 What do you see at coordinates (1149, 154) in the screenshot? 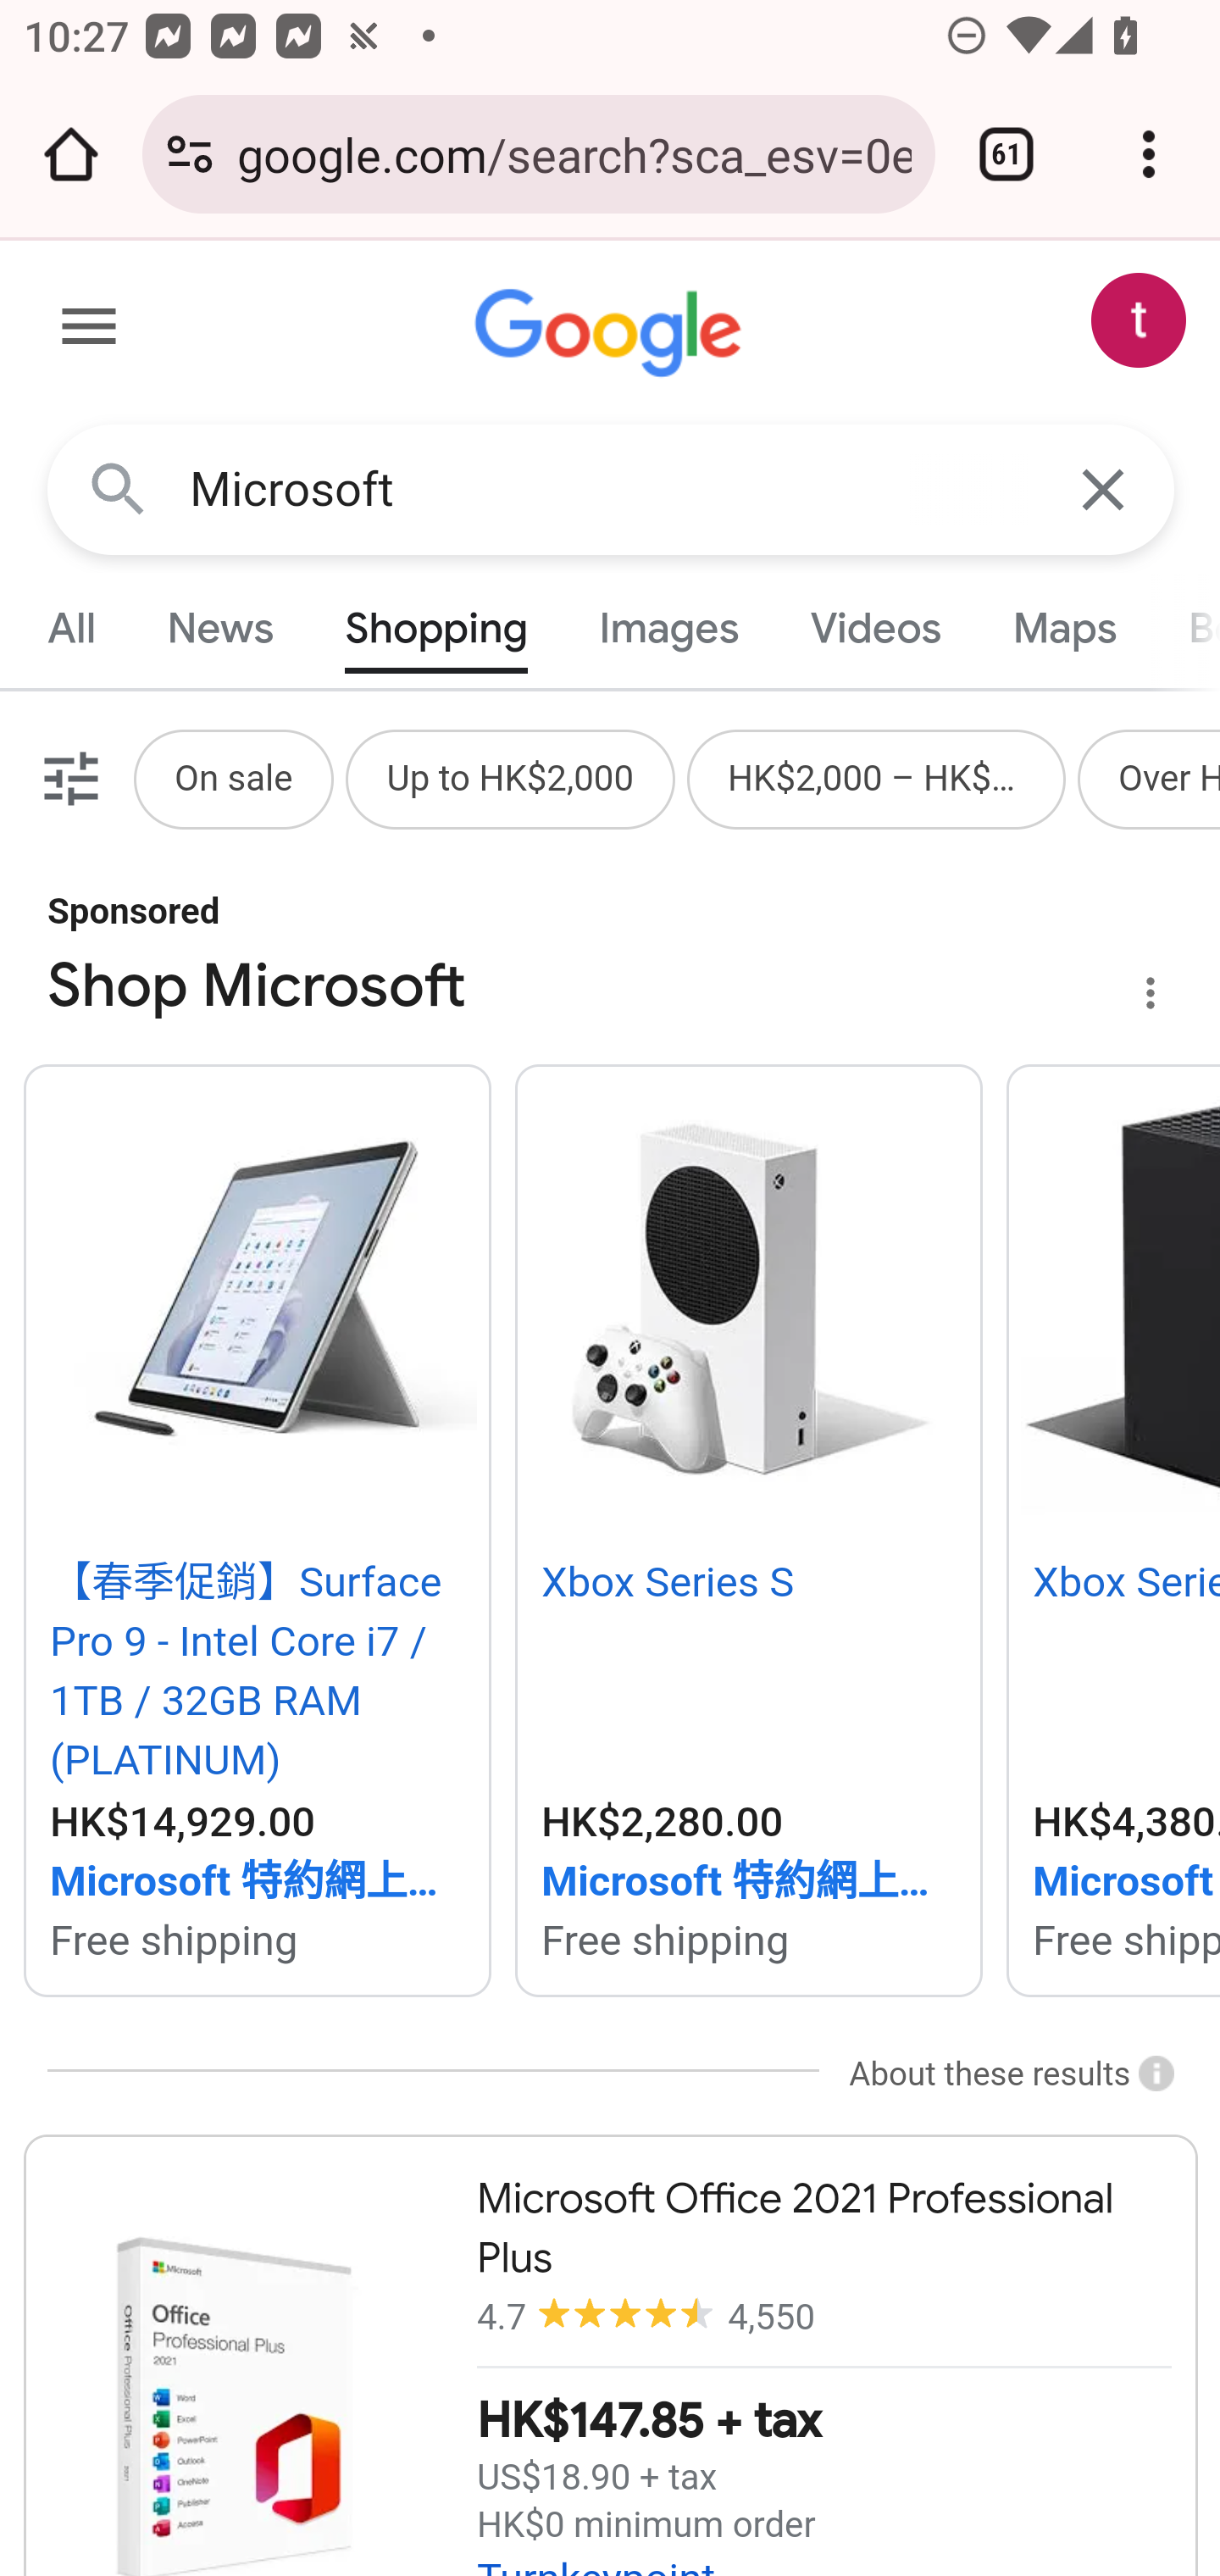
I see `Customize and control Google Chrome` at bounding box center [1149, 154].